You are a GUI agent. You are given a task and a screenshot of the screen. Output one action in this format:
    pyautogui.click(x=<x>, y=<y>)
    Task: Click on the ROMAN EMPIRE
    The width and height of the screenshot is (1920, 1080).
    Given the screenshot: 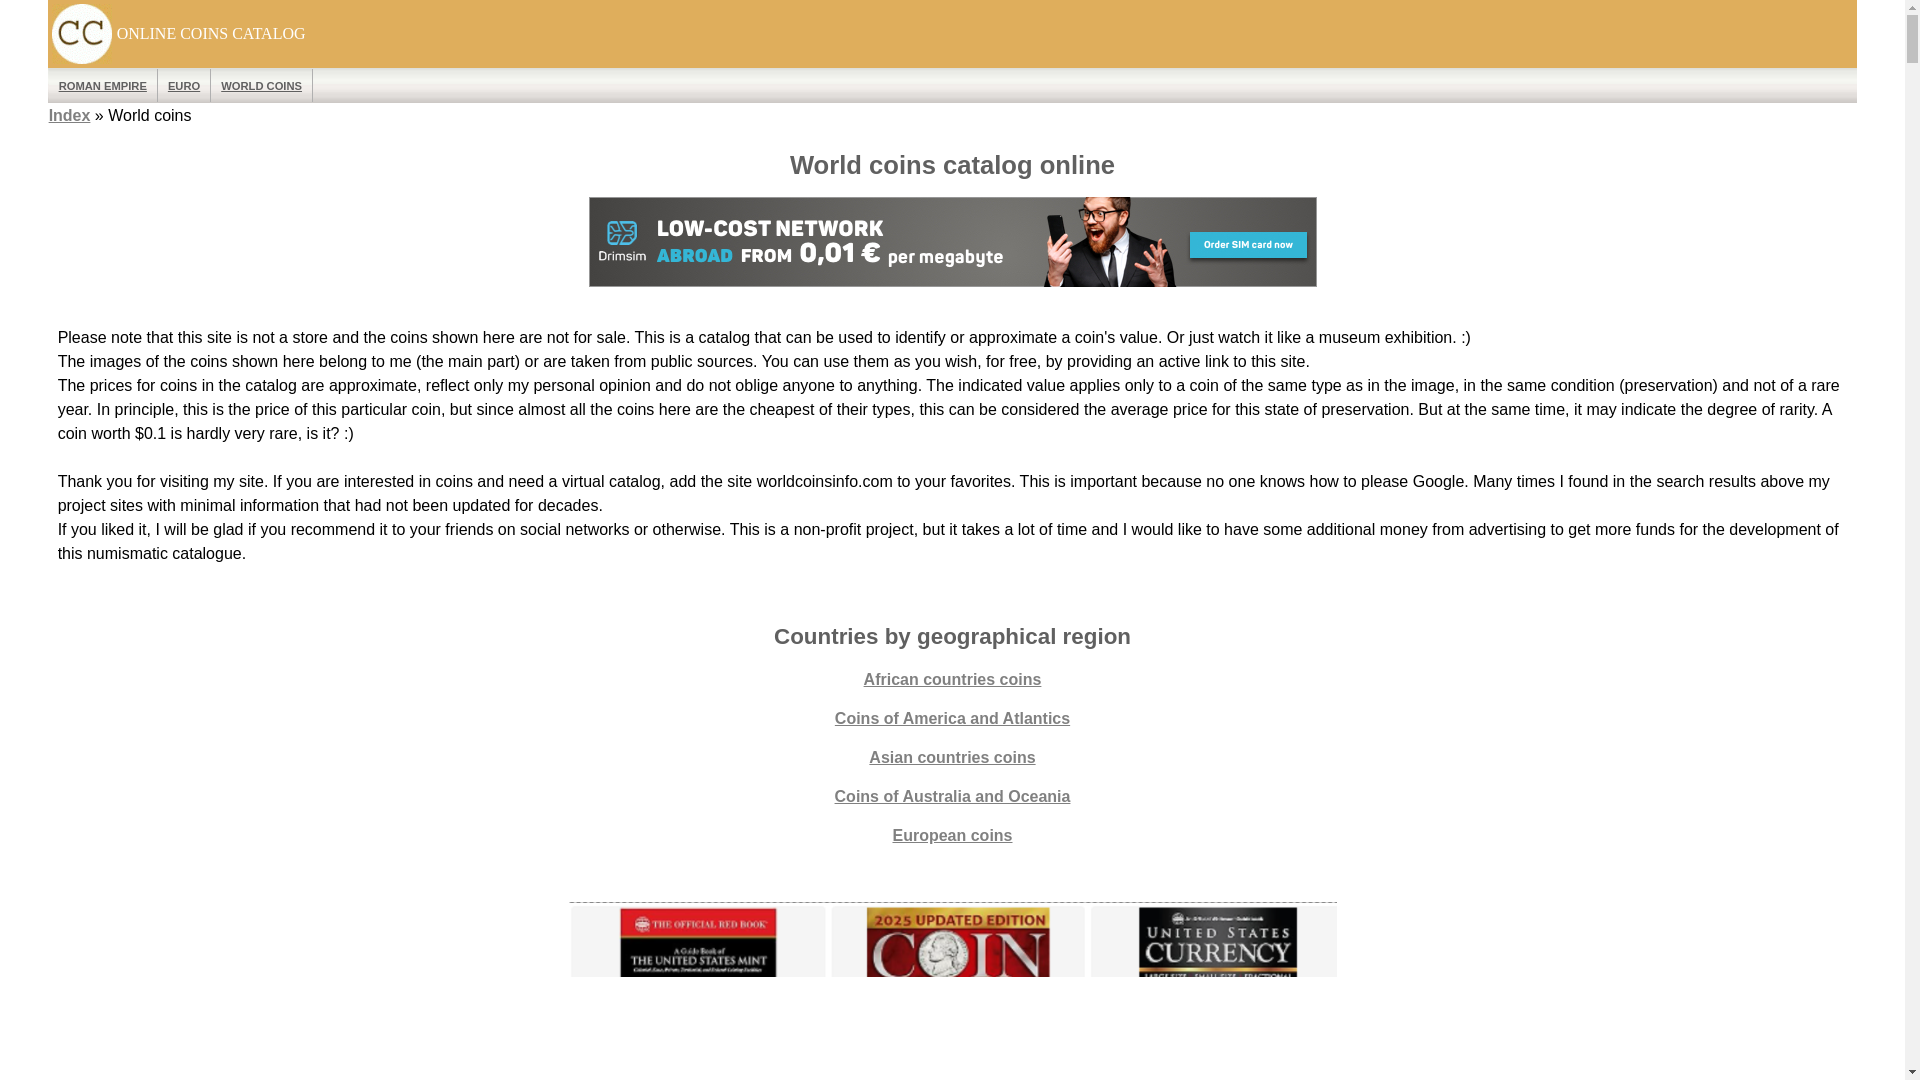 What is the action you would take?
    pyautogui.click(x=103, y=85)
    